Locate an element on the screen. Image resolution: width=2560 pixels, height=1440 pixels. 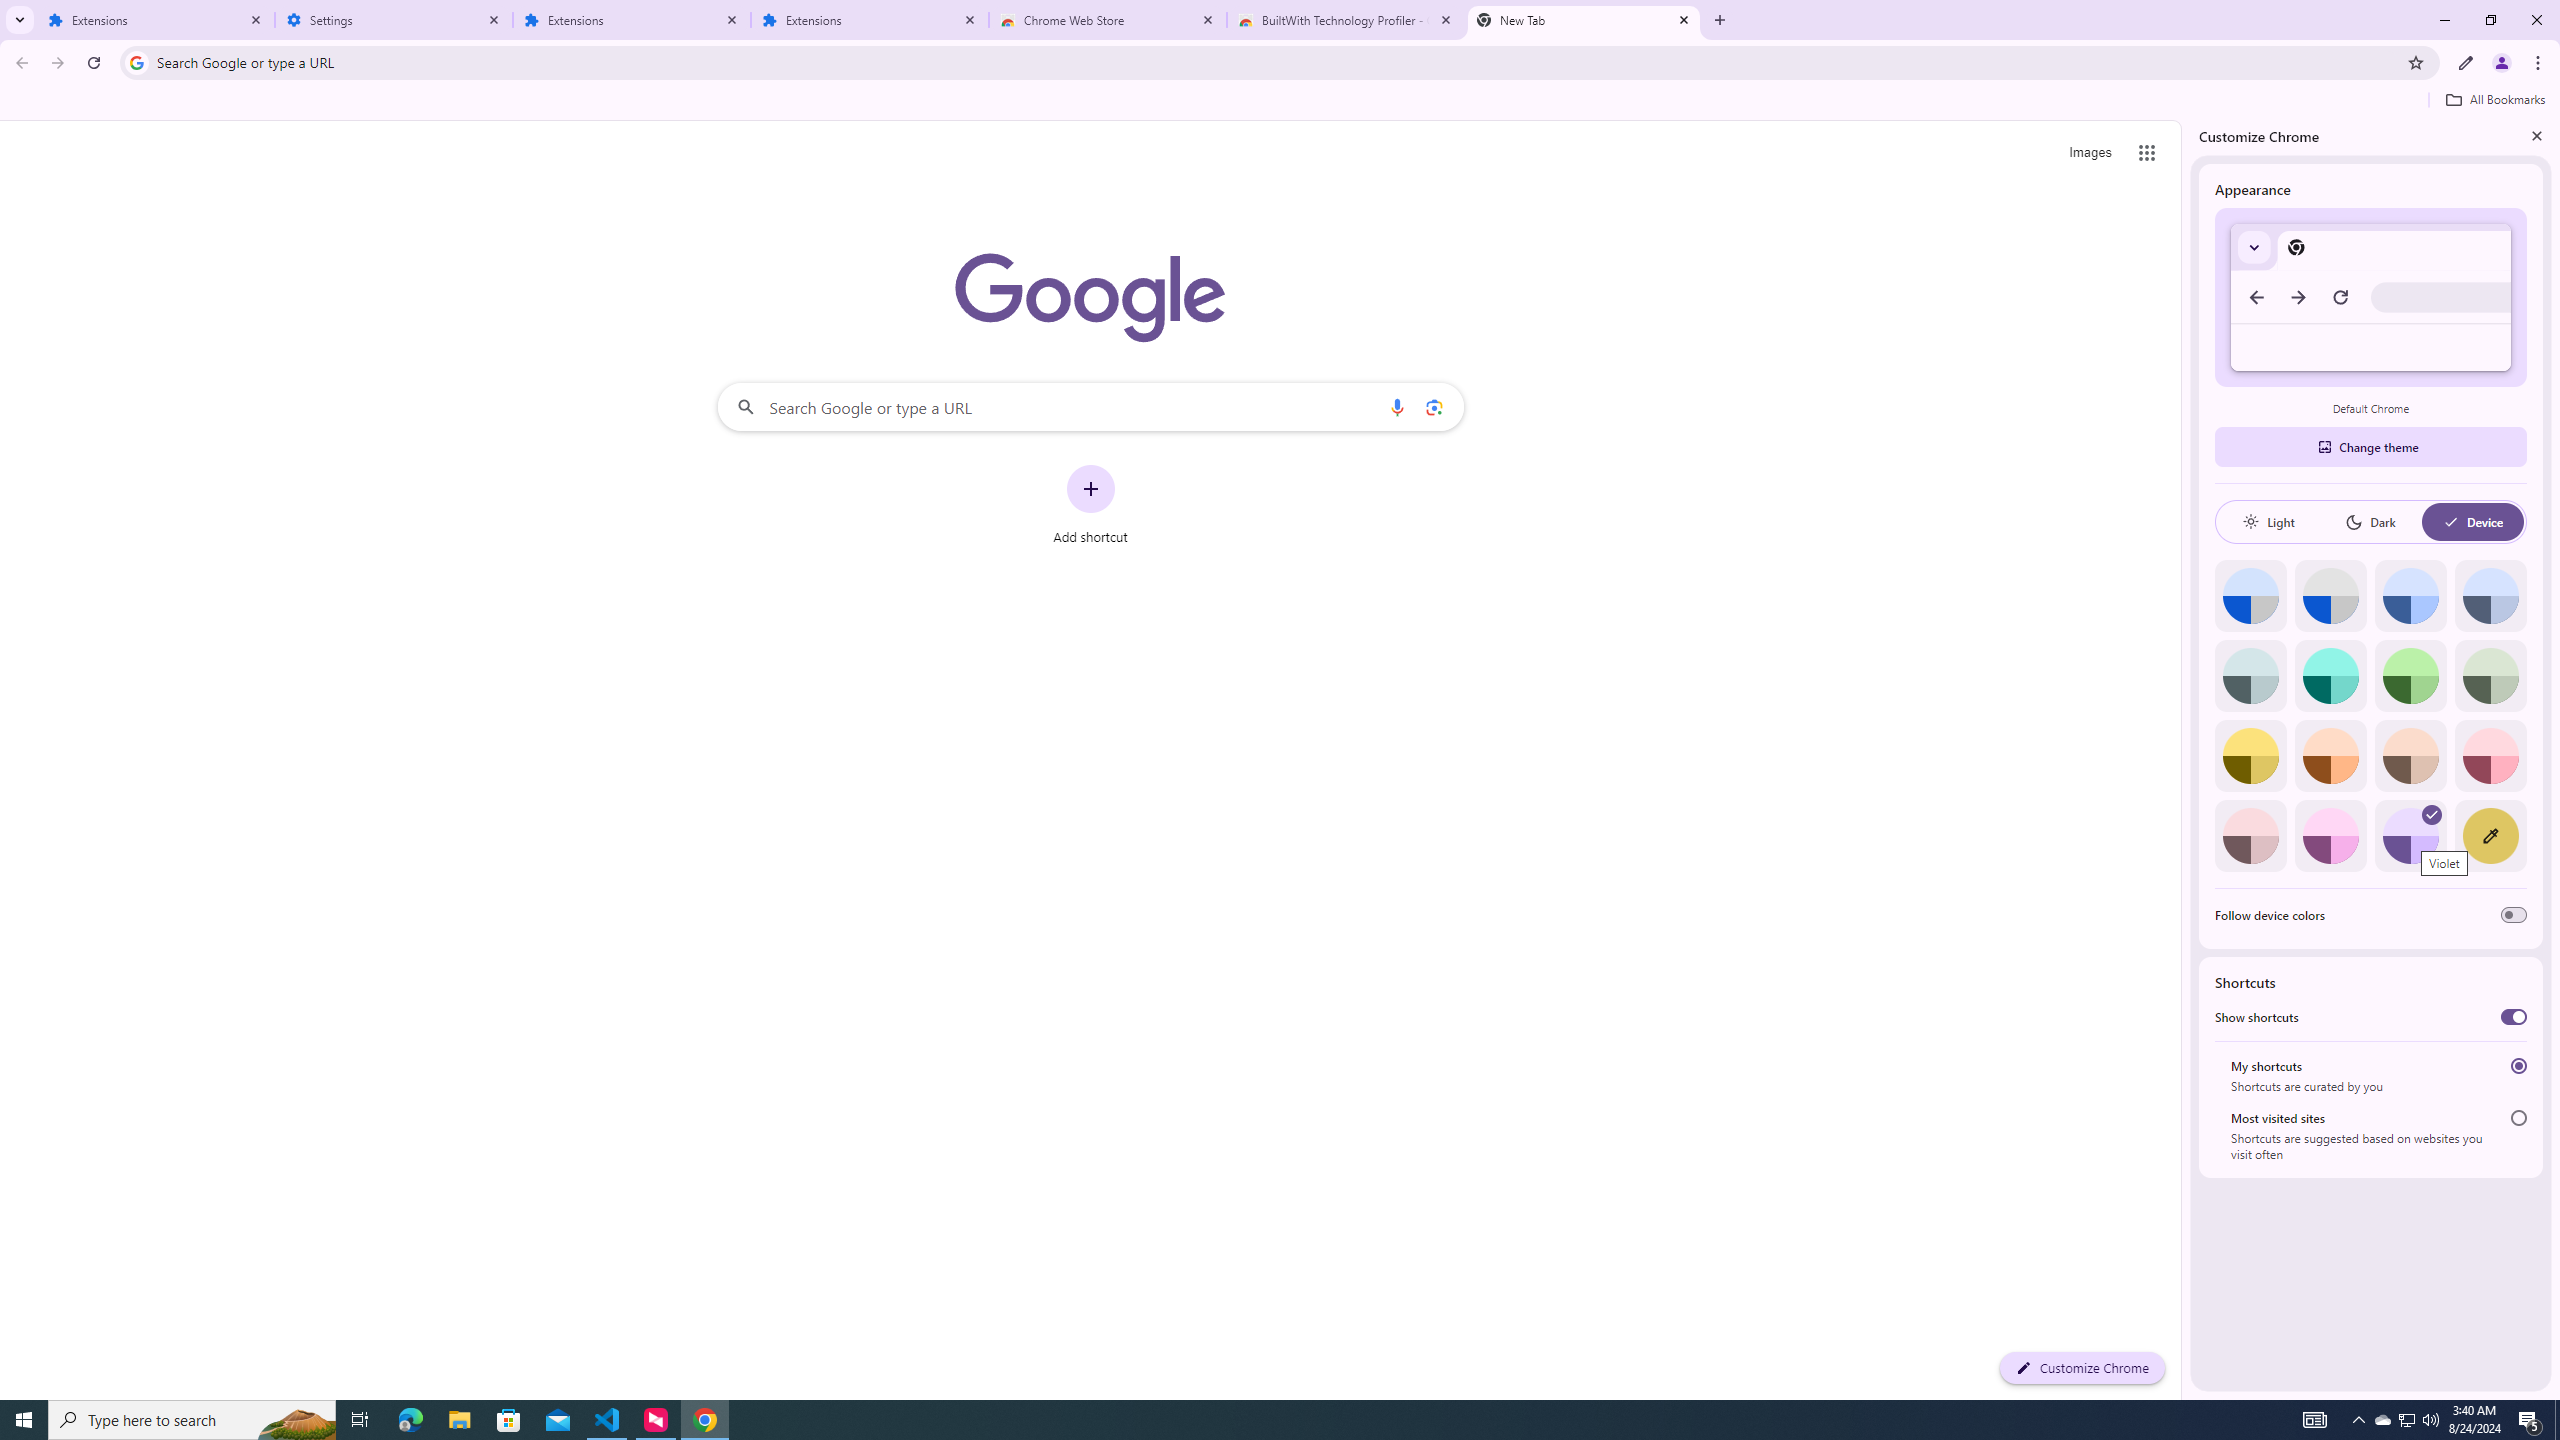
Extensions is located at coordinates (870, 20).